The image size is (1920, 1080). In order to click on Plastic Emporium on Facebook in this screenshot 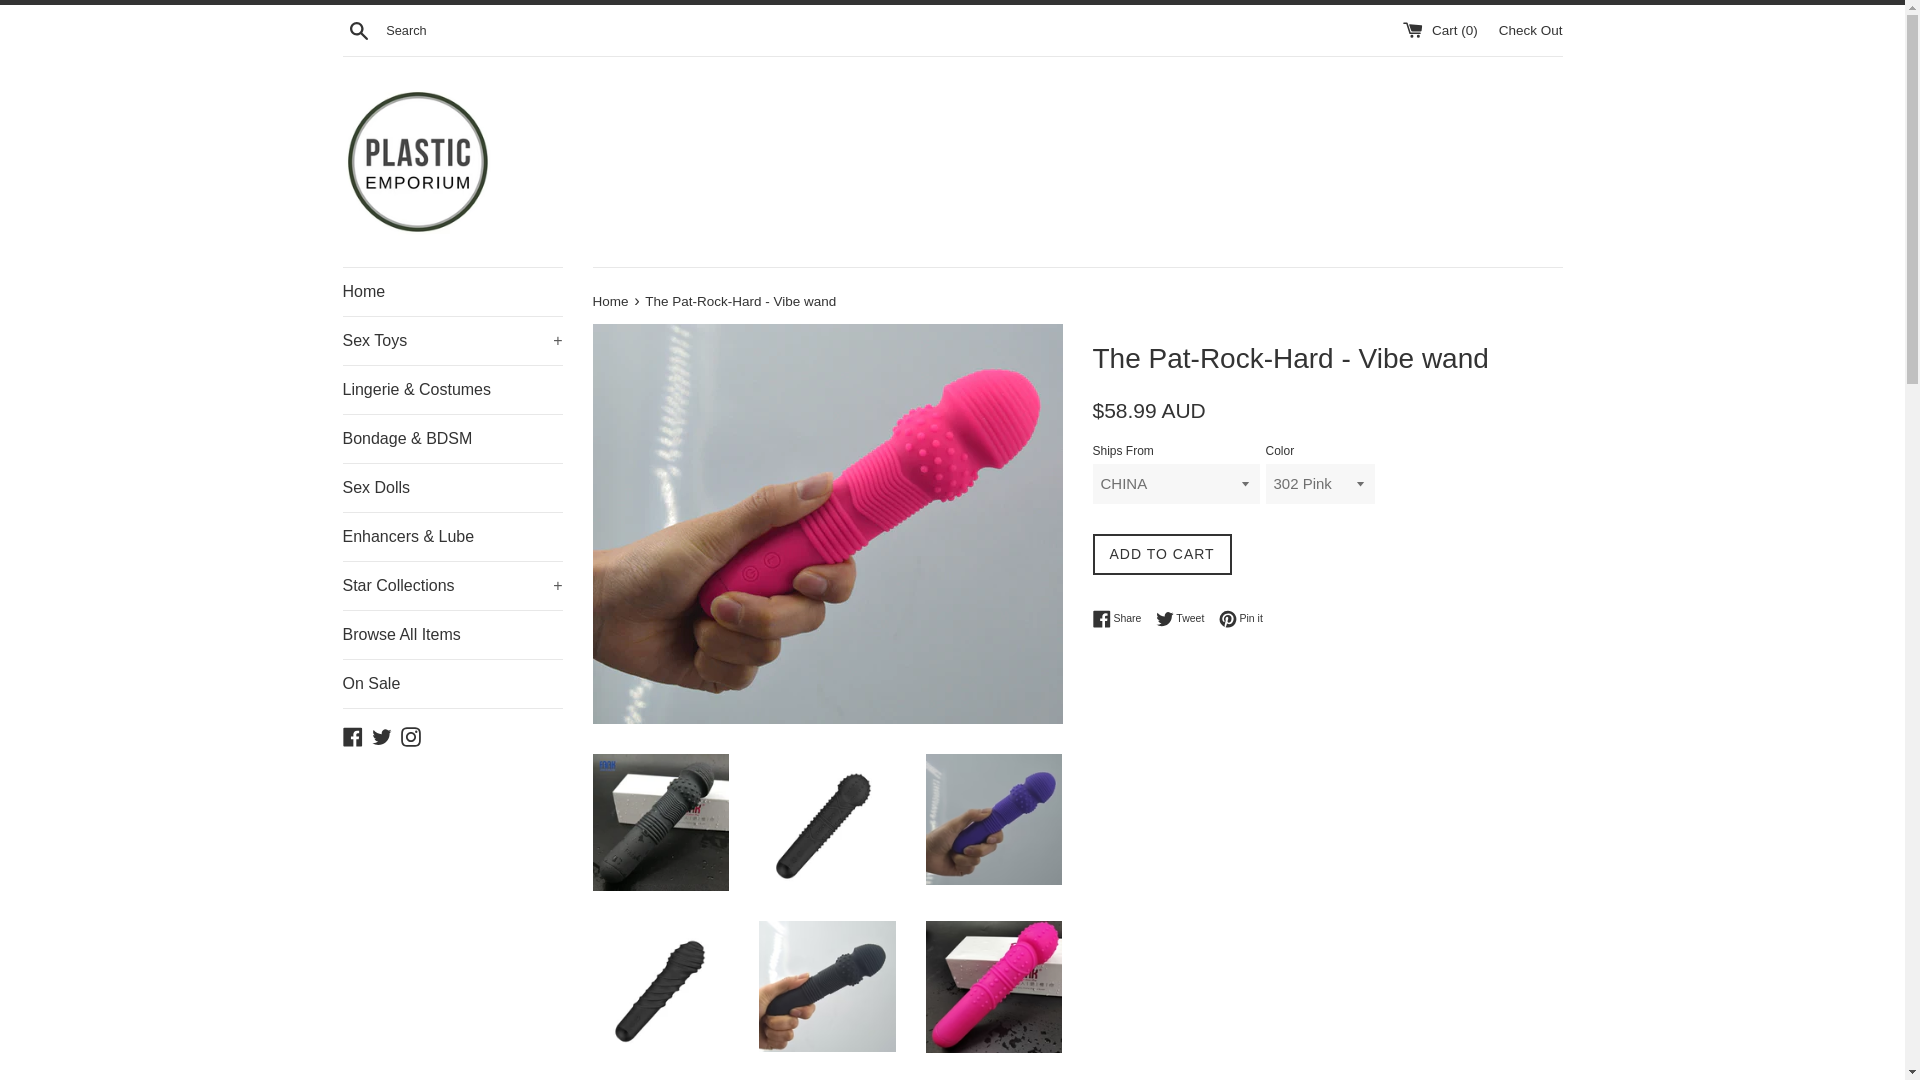, I will do `click(352, 735)`.